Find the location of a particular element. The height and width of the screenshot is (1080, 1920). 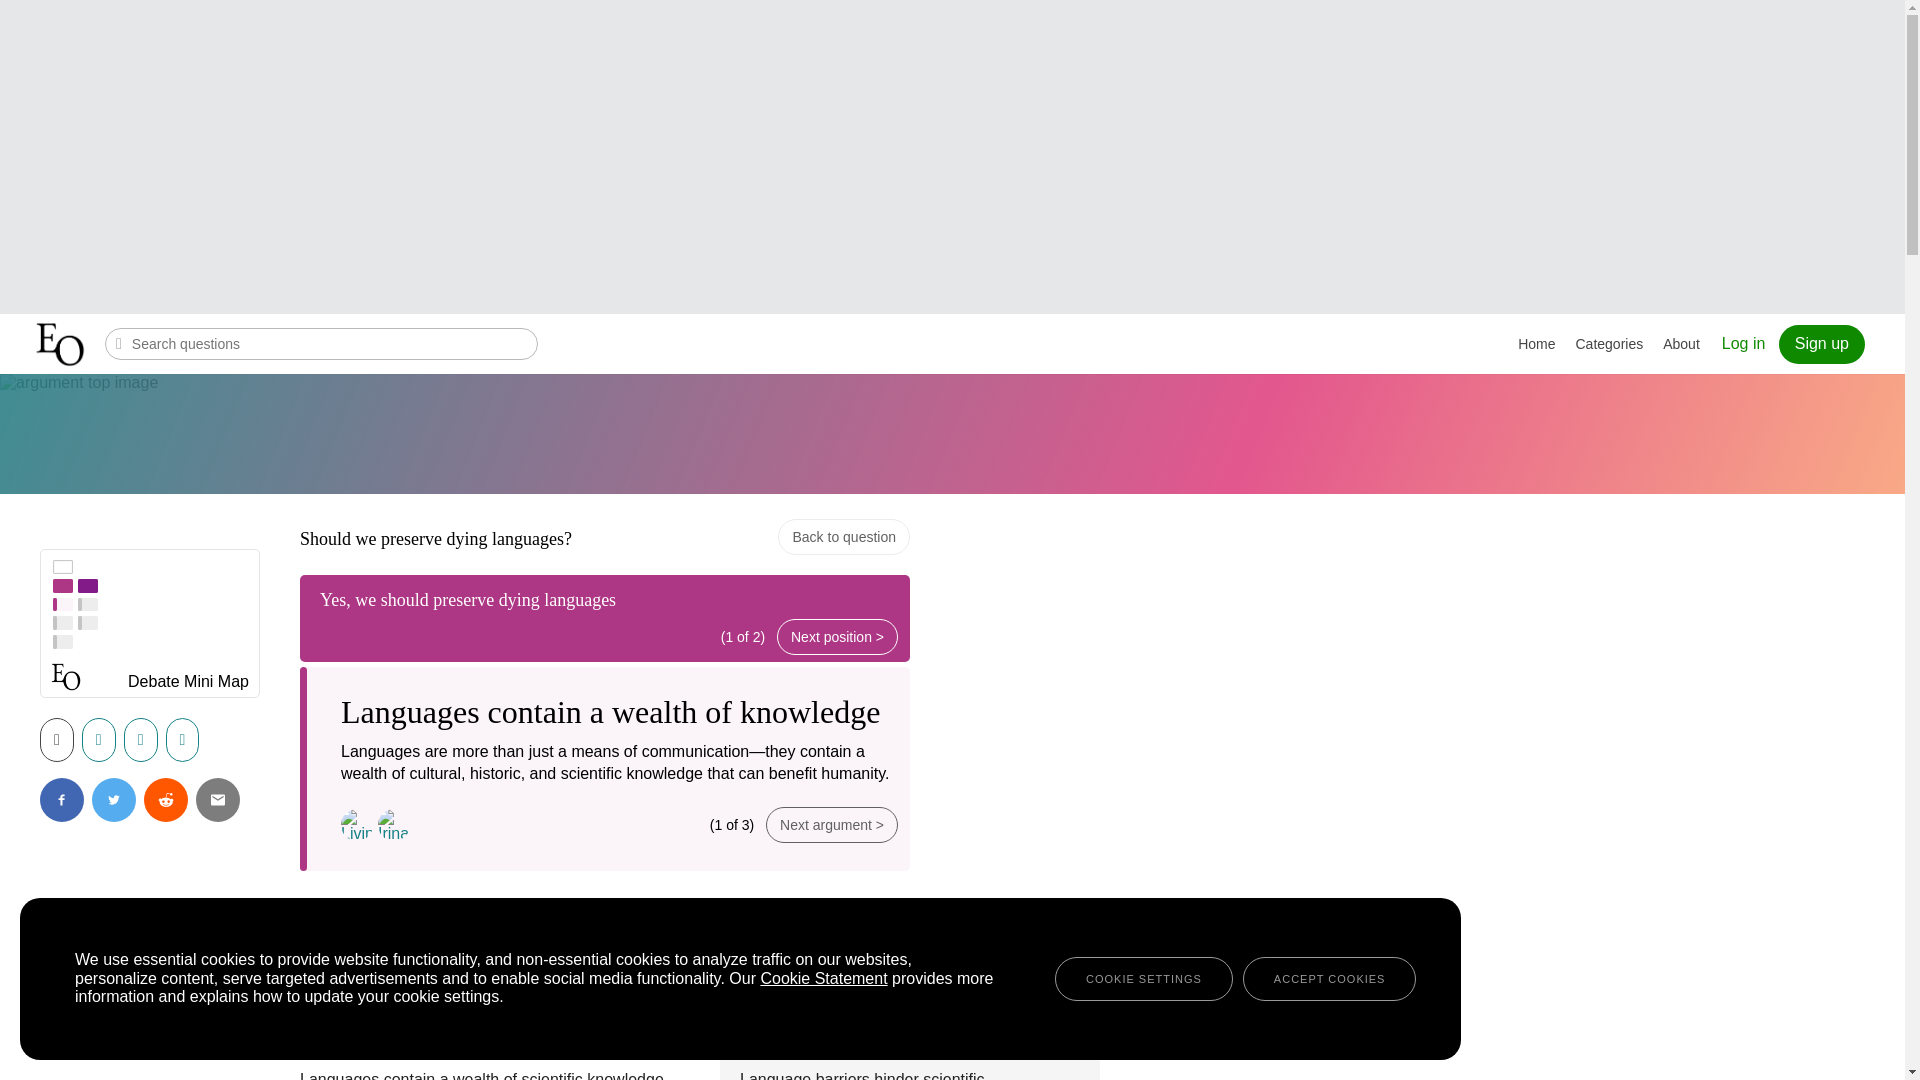

Log in is located at coordinates (1744, 343).